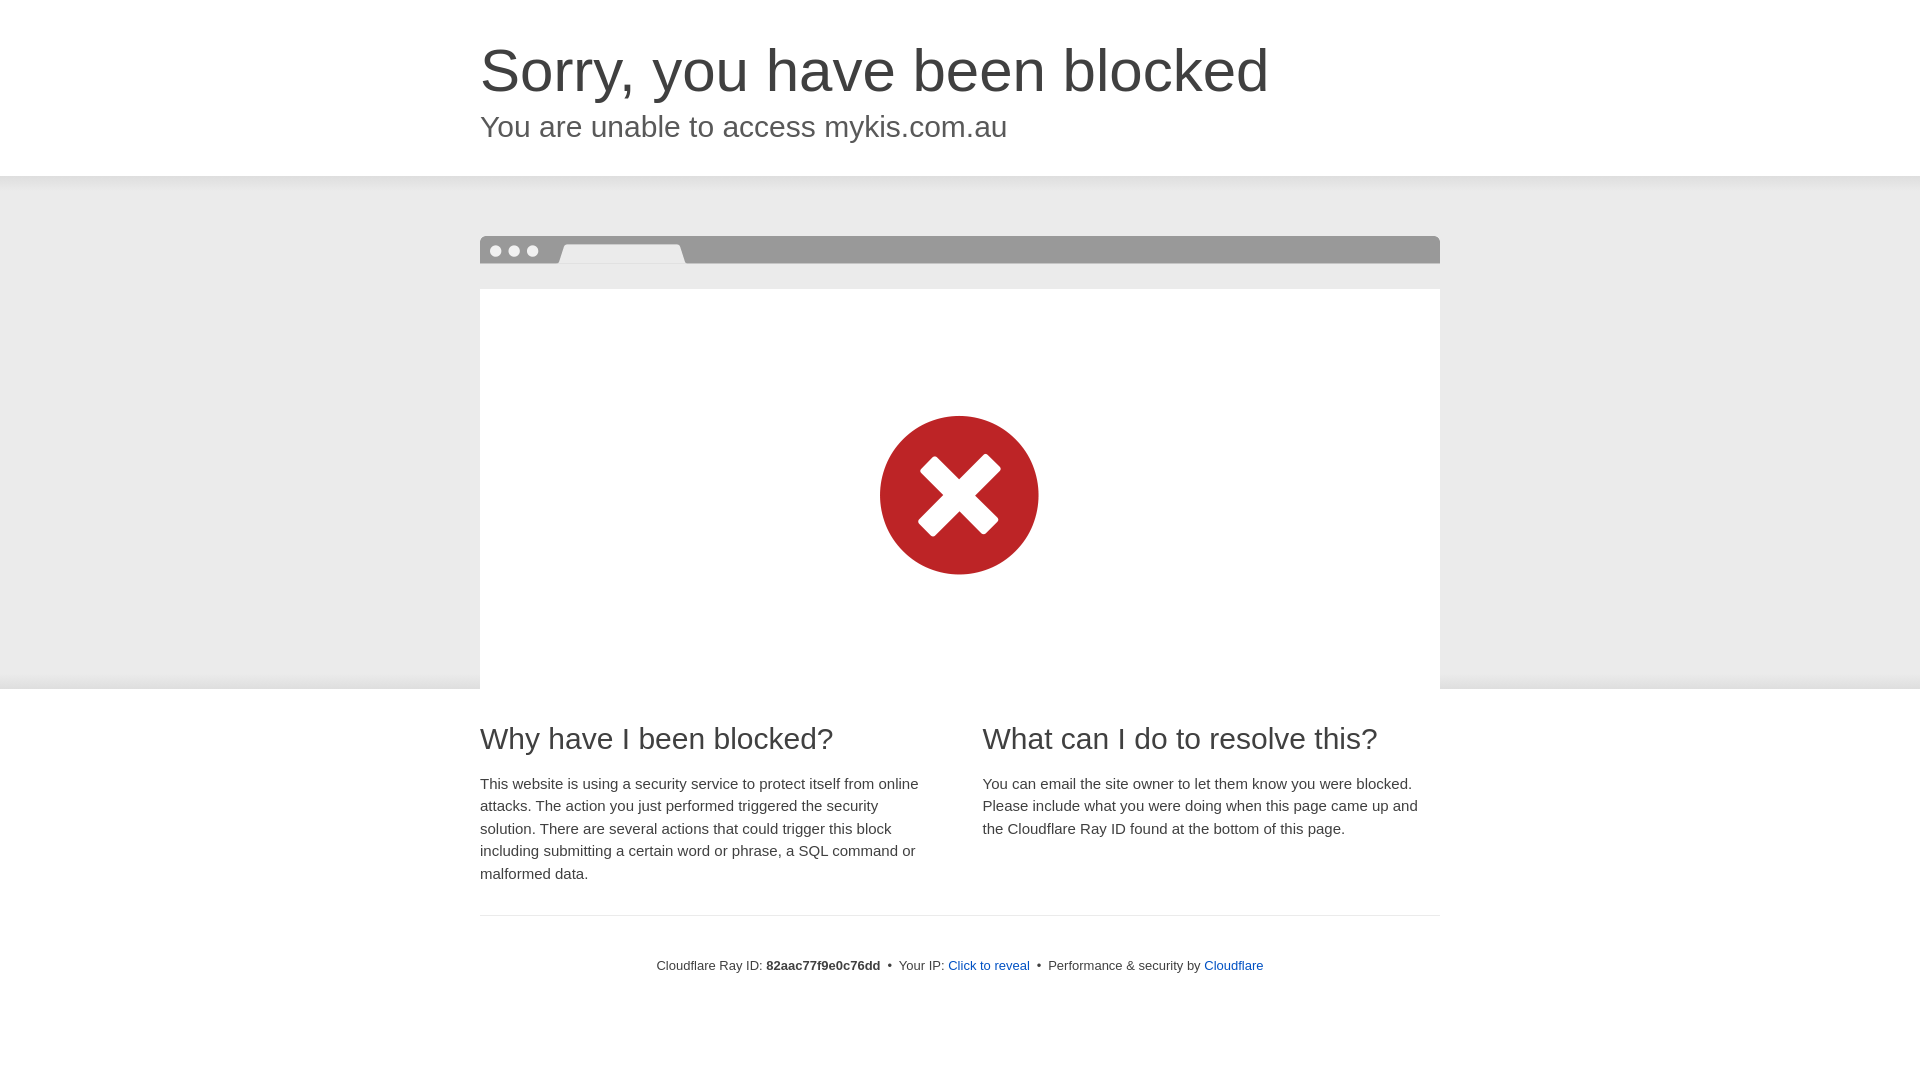 Image resolution: width=1920 pixels, height=1080 pixels. Describe the element at coordinates (989, 966) in the screenshot. I see `Click to reveal` at that location.